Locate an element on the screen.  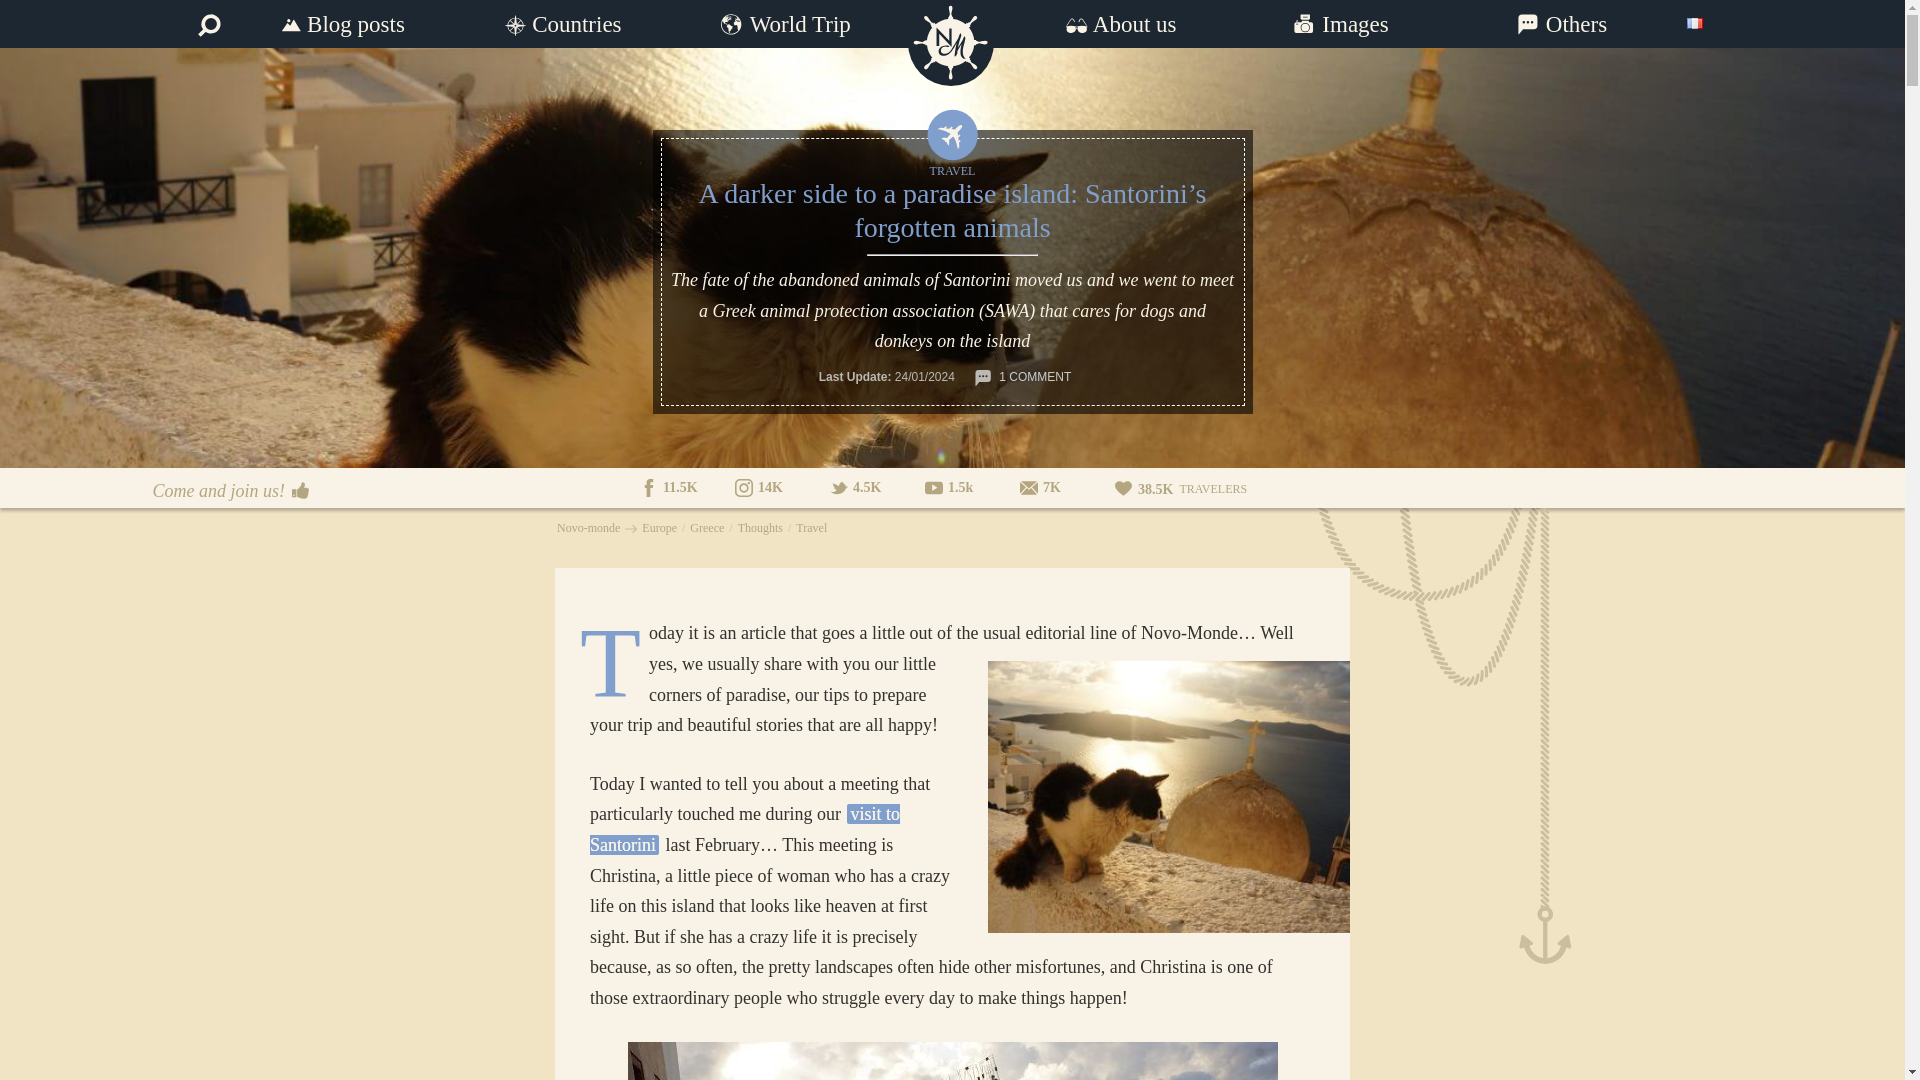
All our blog posts in categories is located at coordinates (340, 24).